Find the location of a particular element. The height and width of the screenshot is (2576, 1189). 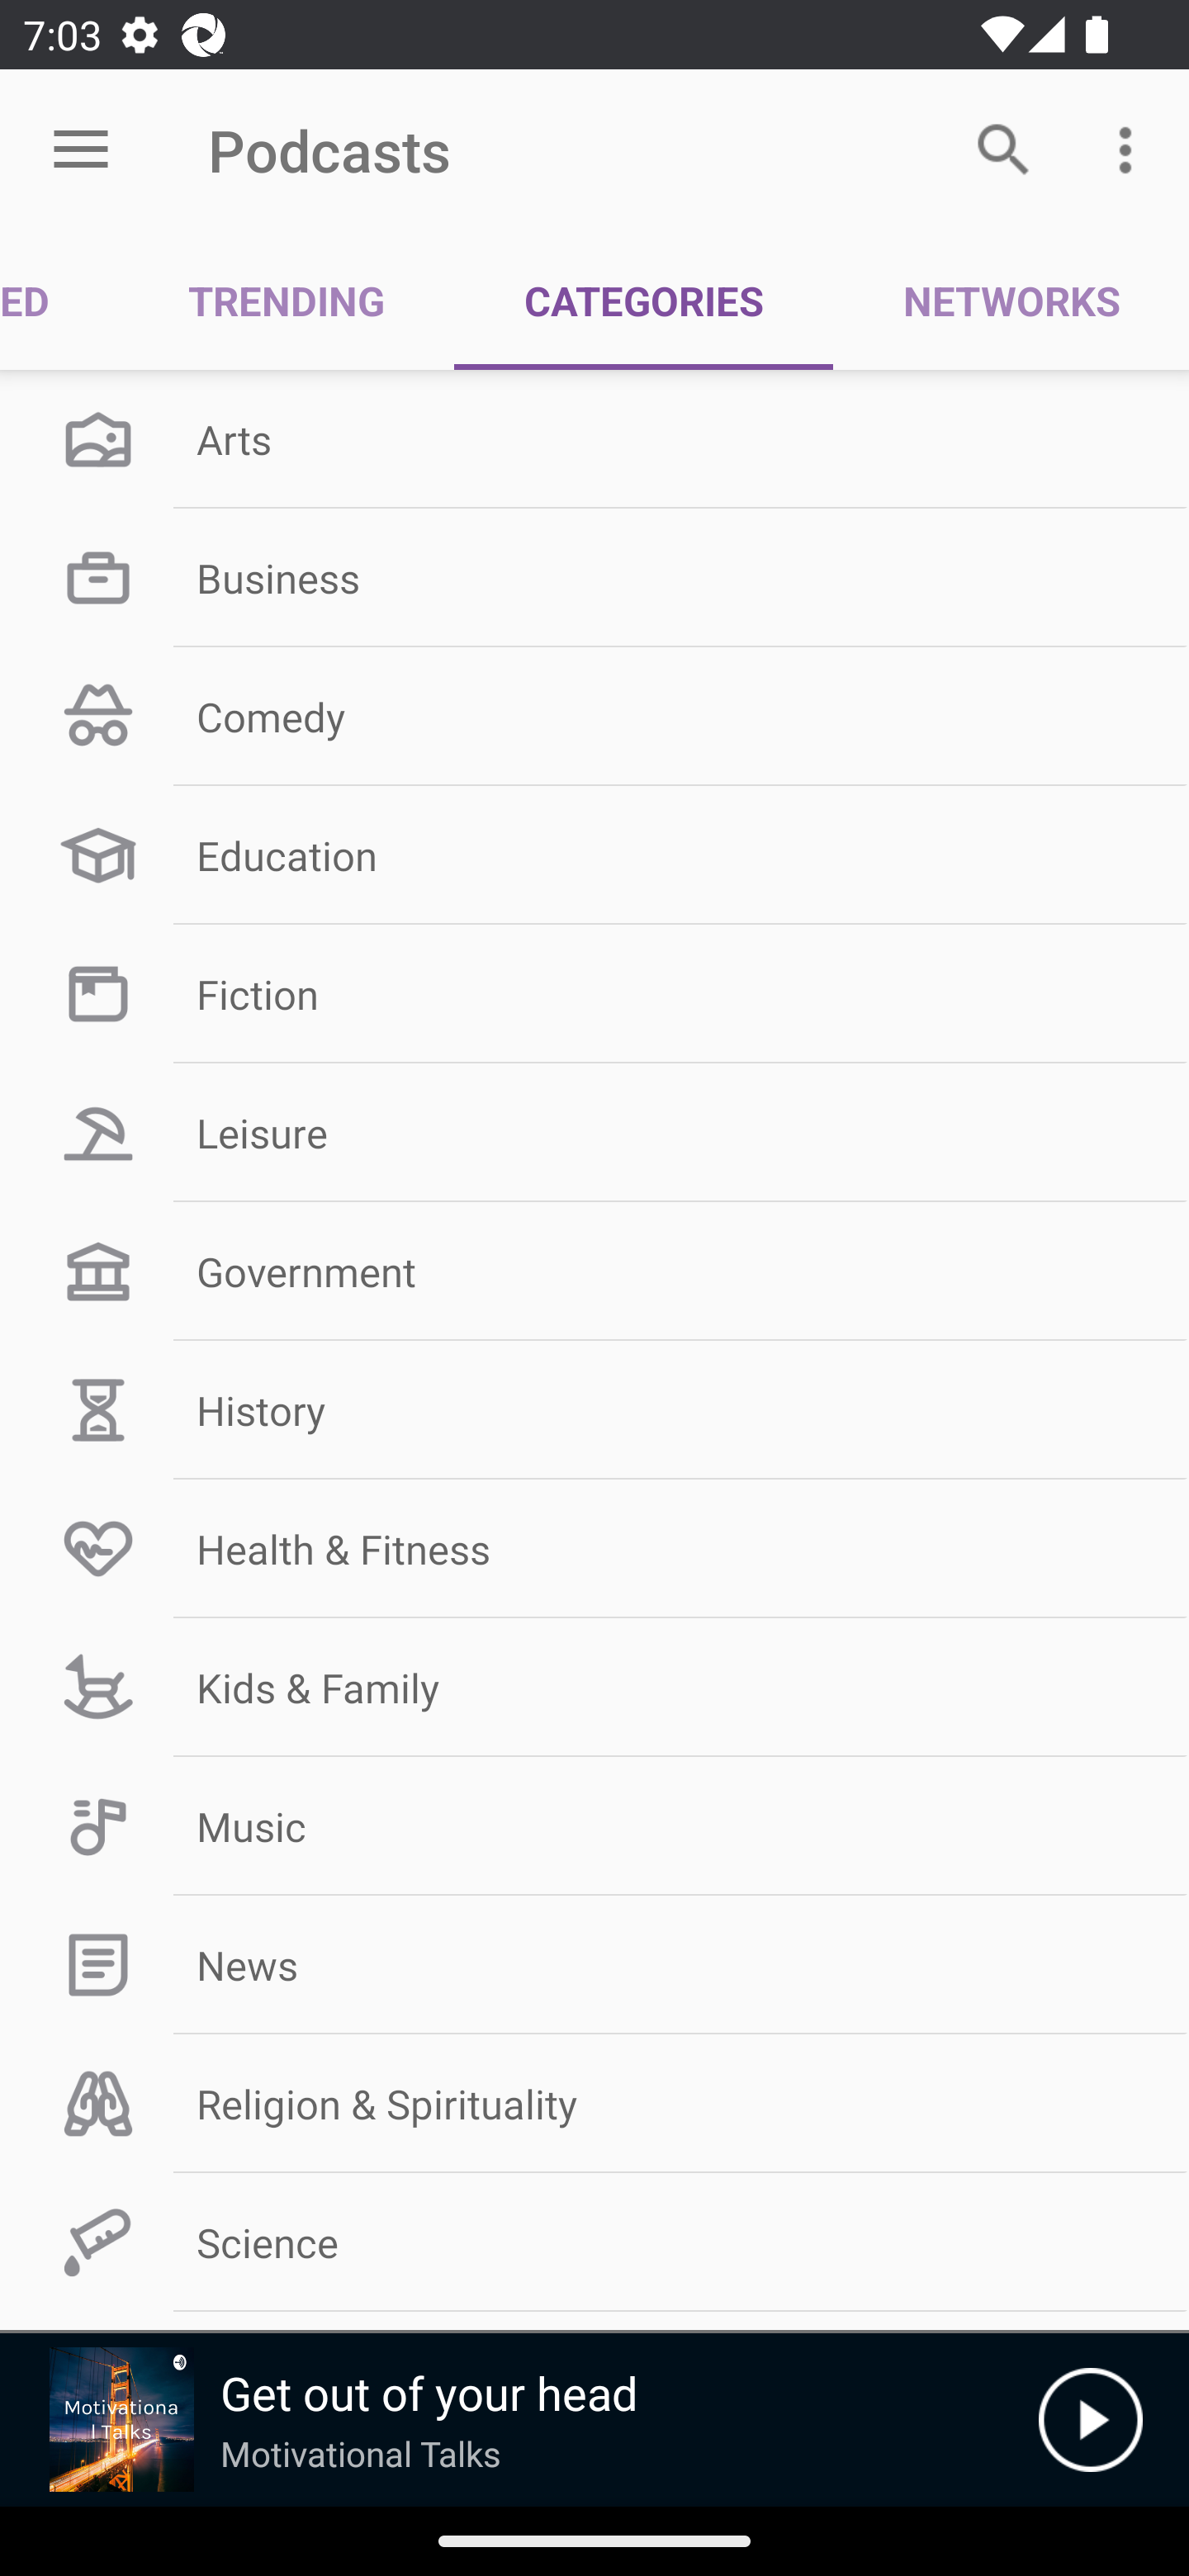

Health & Fitness is located at coordinates (594, 1547).